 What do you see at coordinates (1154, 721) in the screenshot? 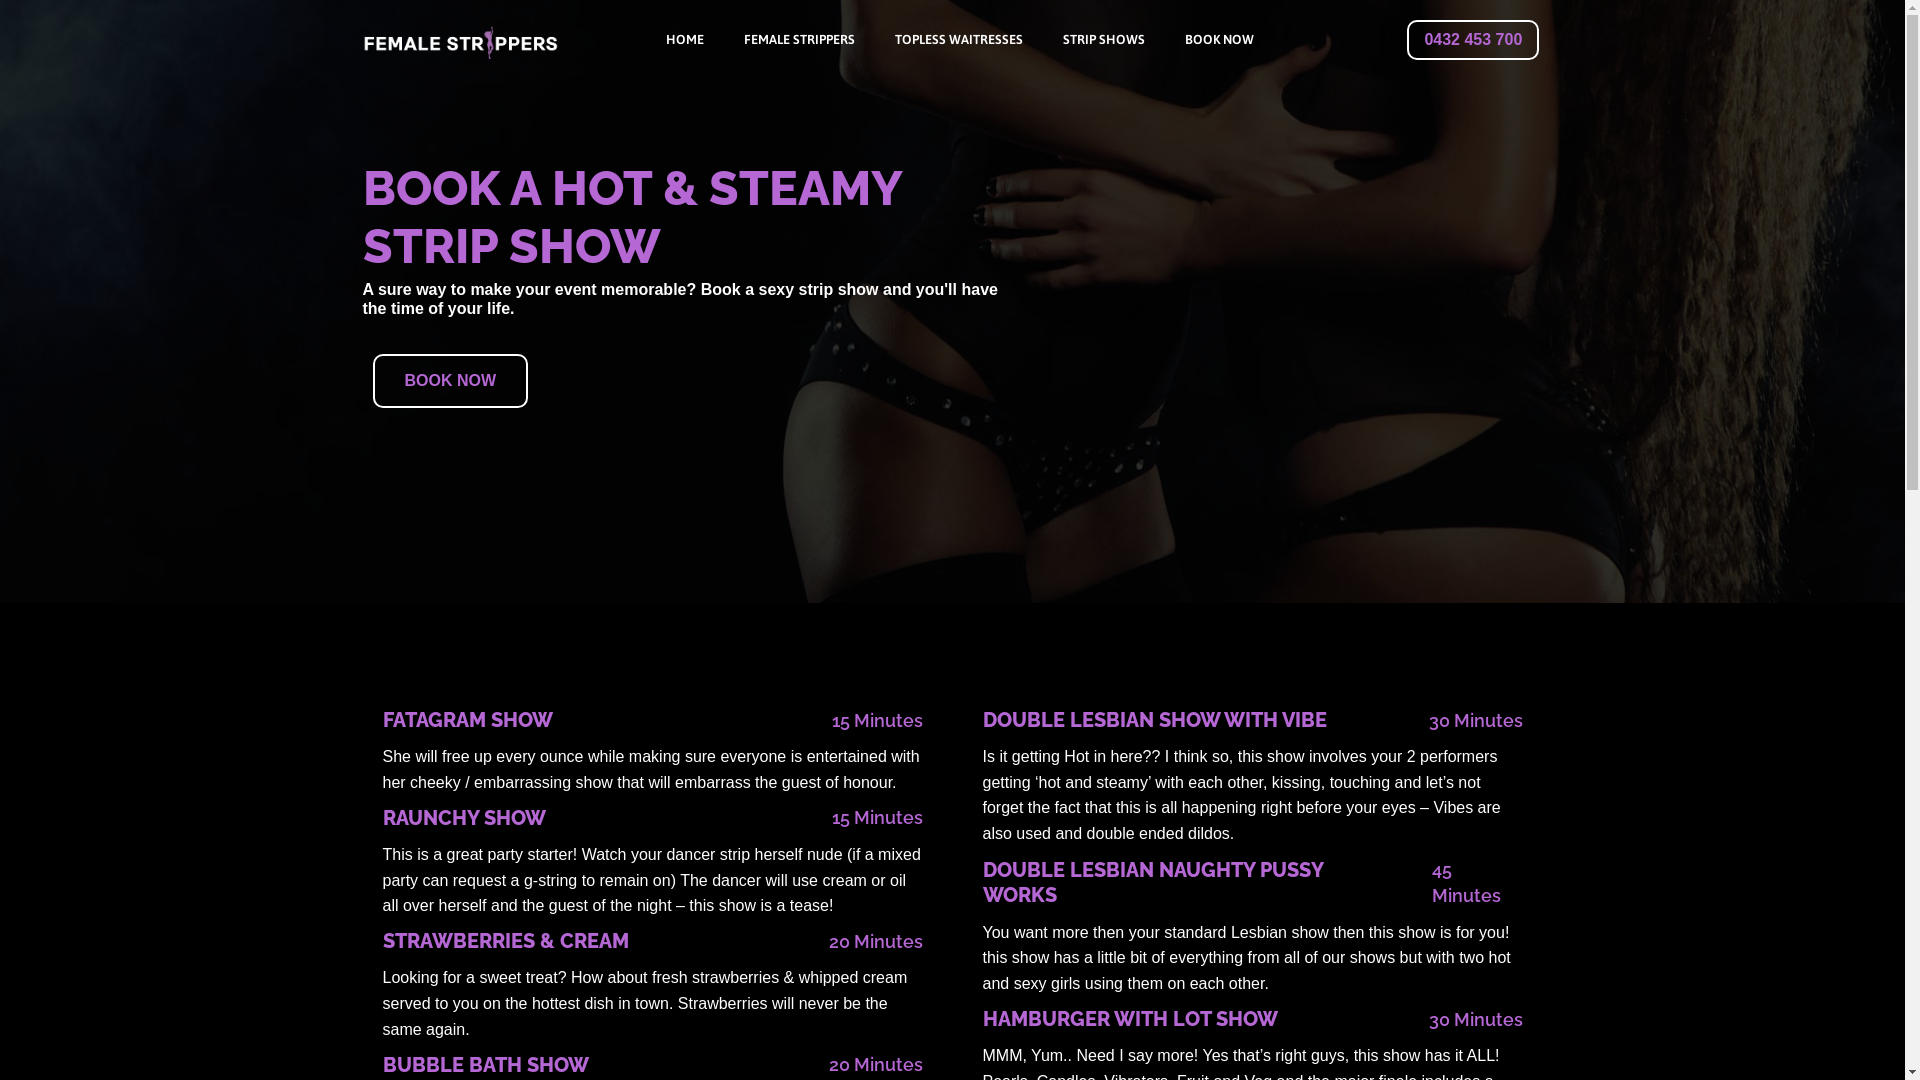
I see `DOUBLE LESBIAN SHOW WITH VIBE` at bounding box center [1154, 721].